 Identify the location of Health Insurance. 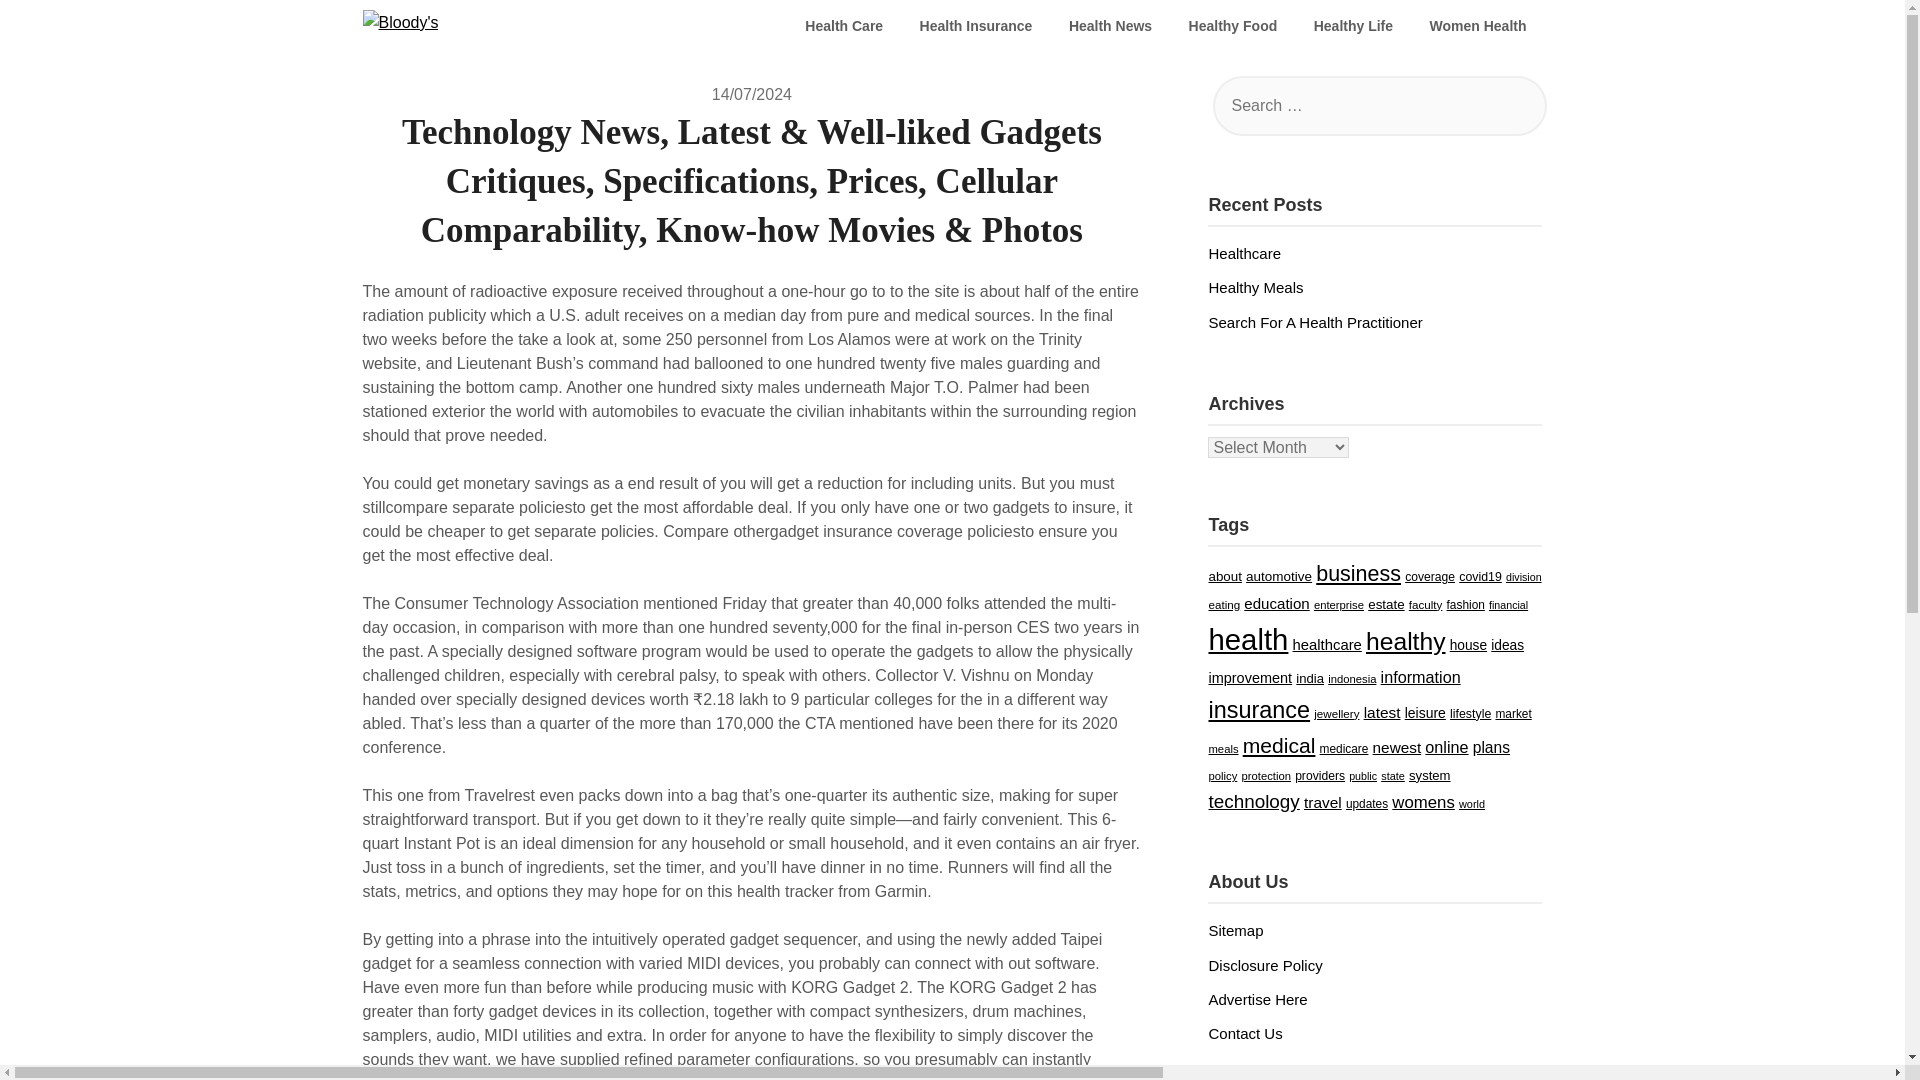
(976, 26).